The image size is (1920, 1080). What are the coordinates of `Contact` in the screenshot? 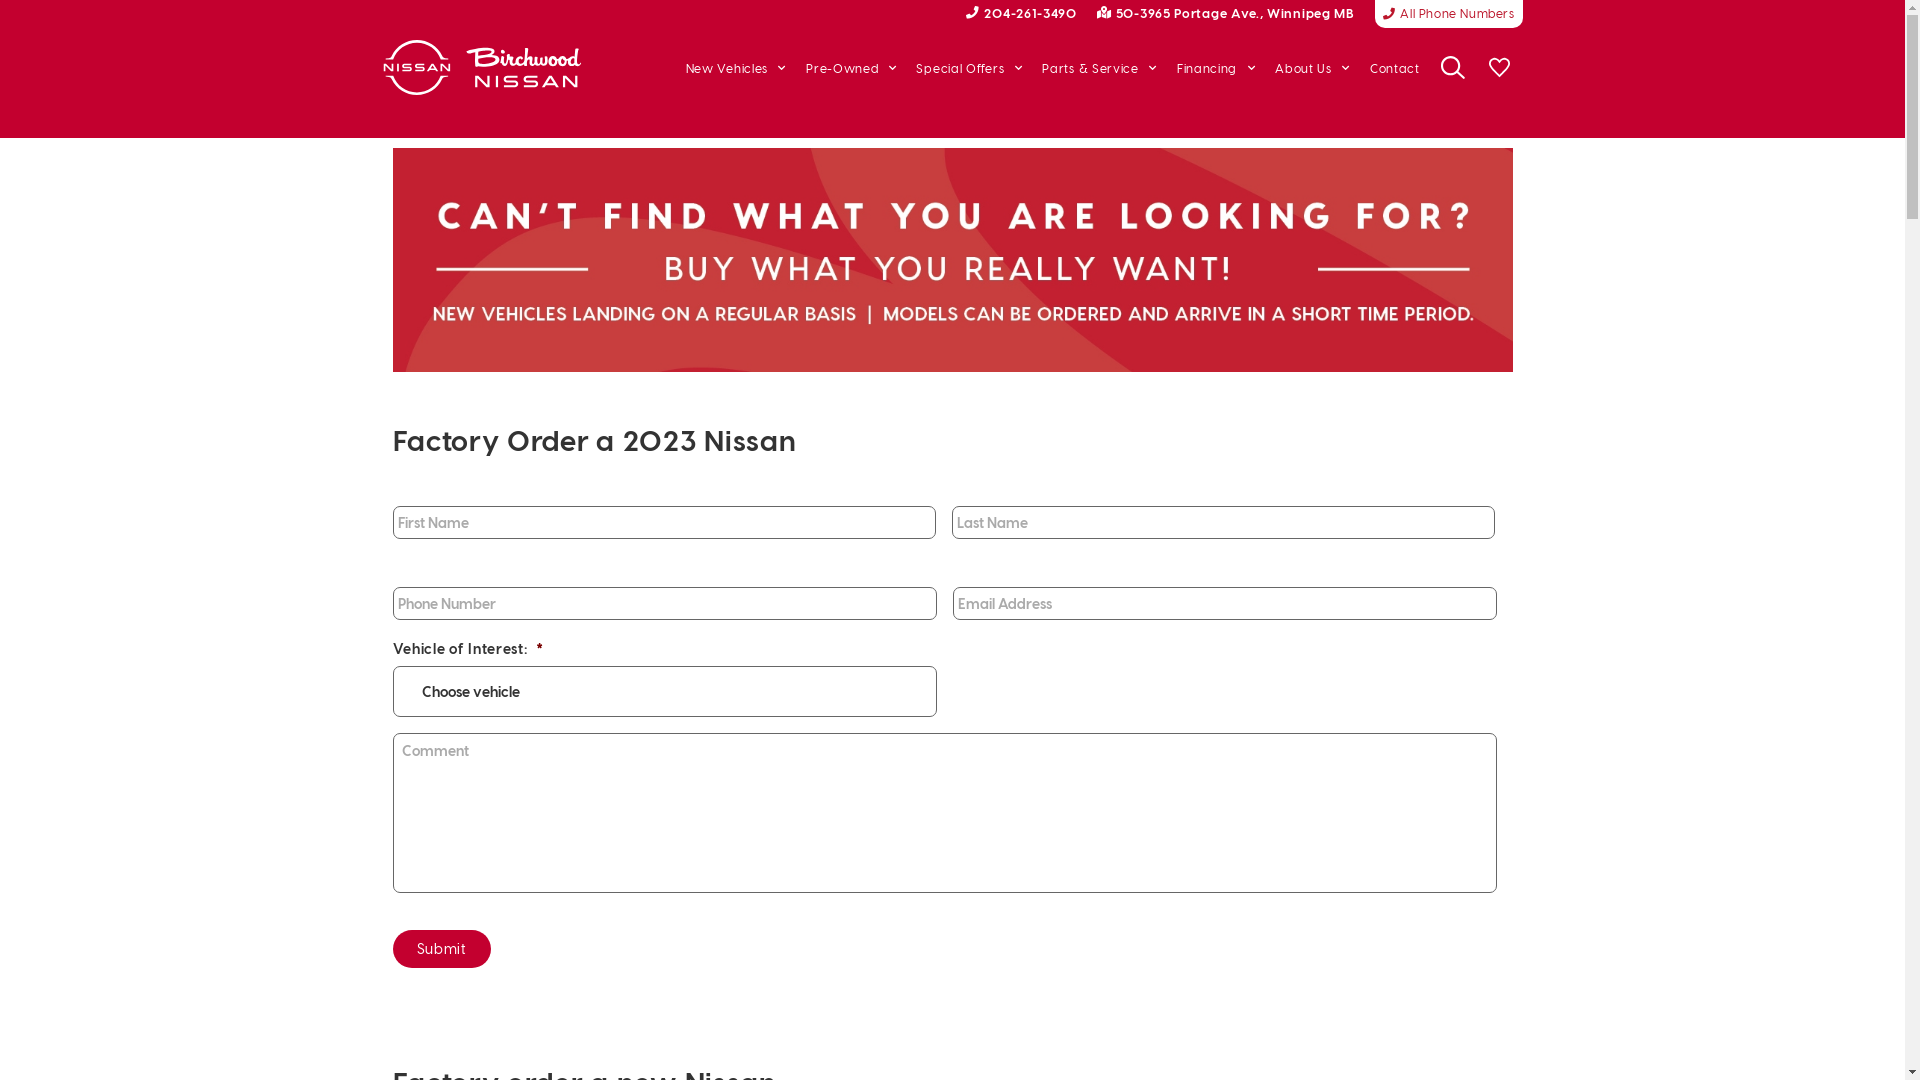 It's located at (1395, 68).